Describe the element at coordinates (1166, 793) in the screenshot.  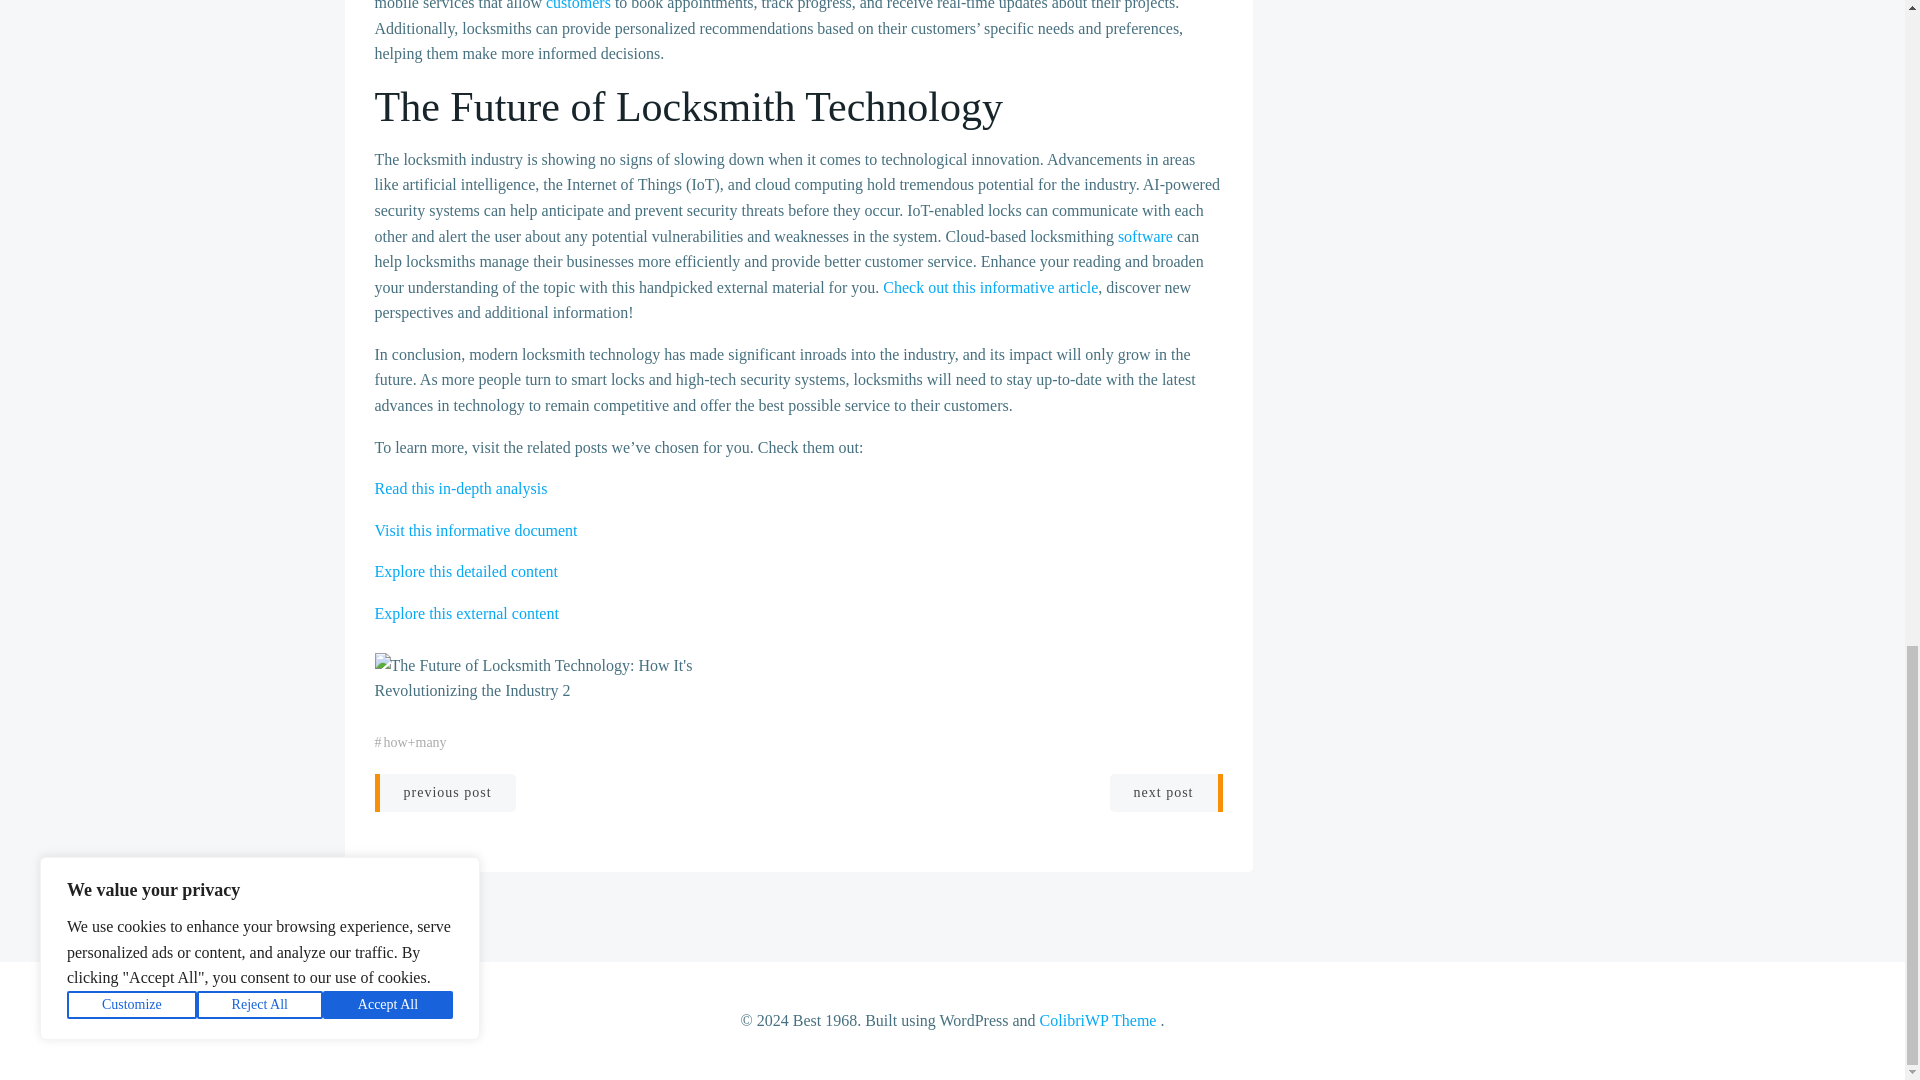
I see `next post` at that location.